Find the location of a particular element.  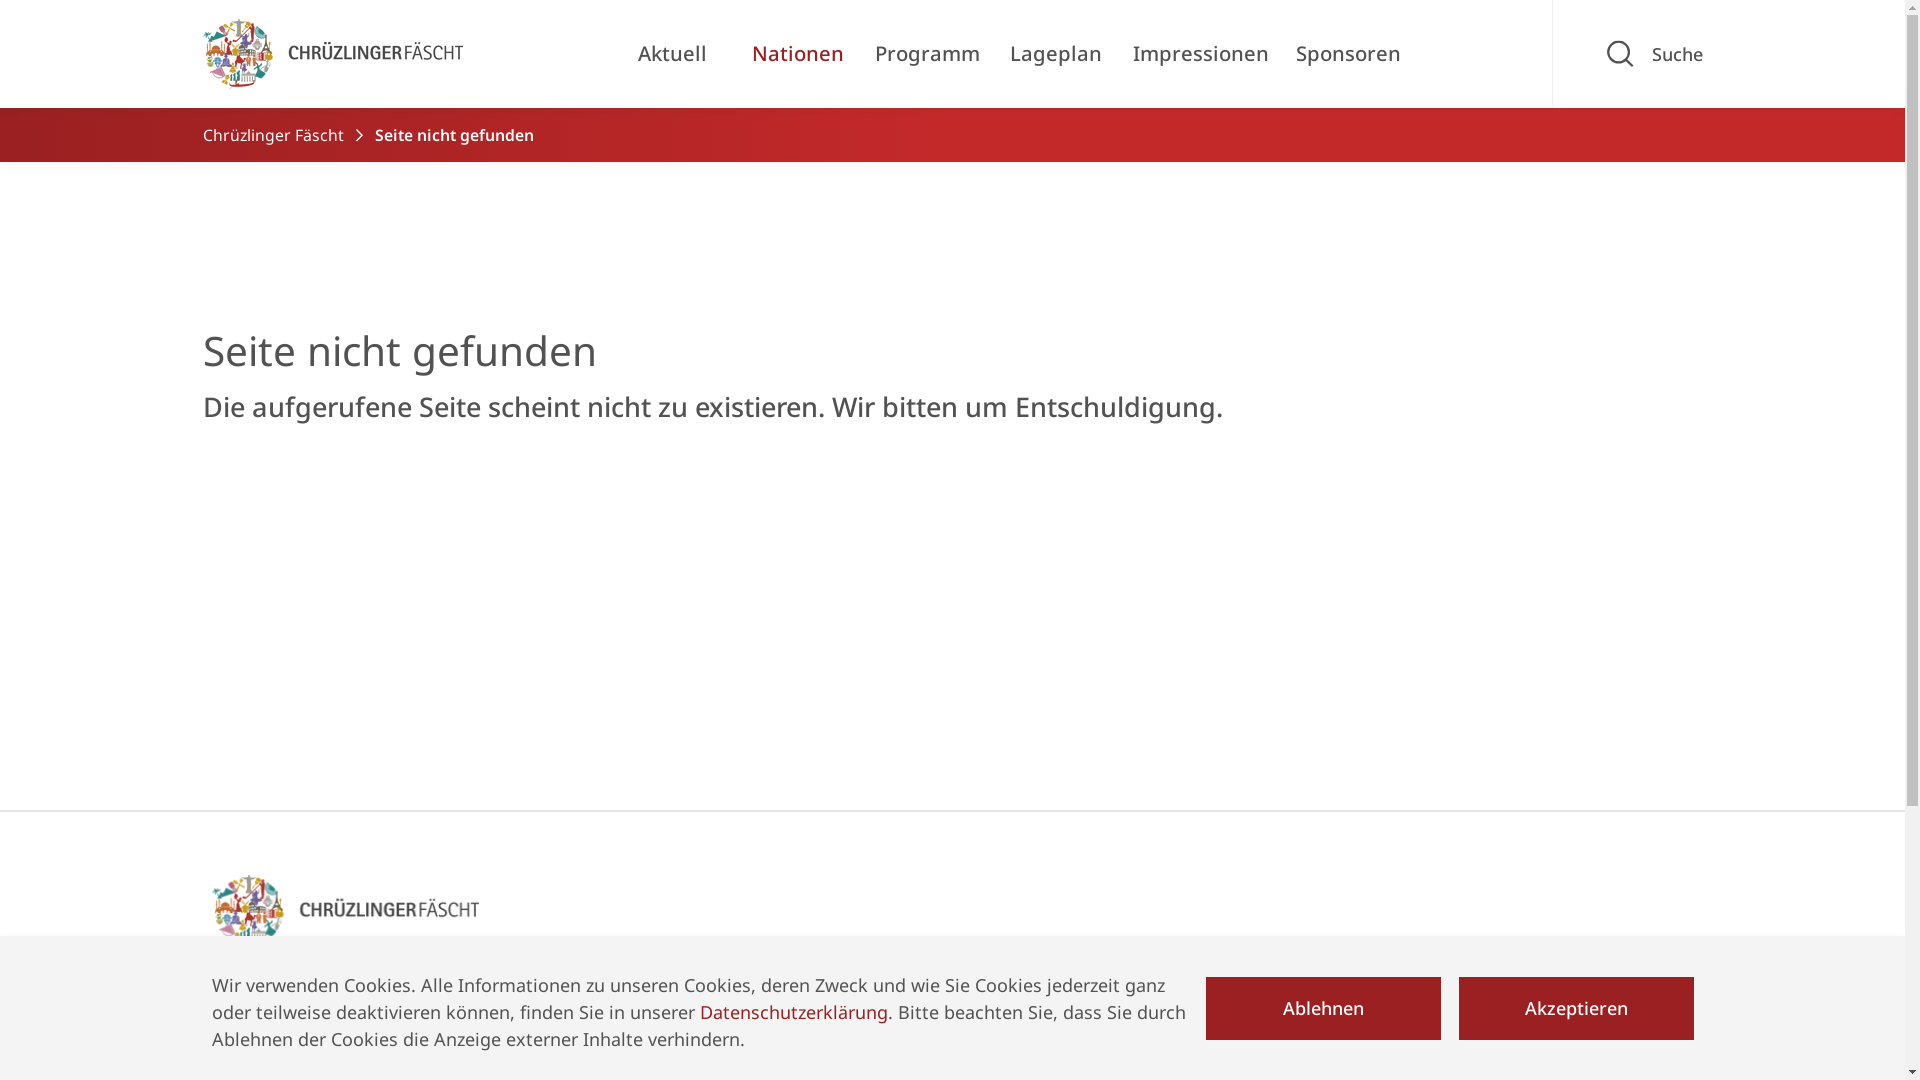

Nationen is located at coordinates (798, 54).